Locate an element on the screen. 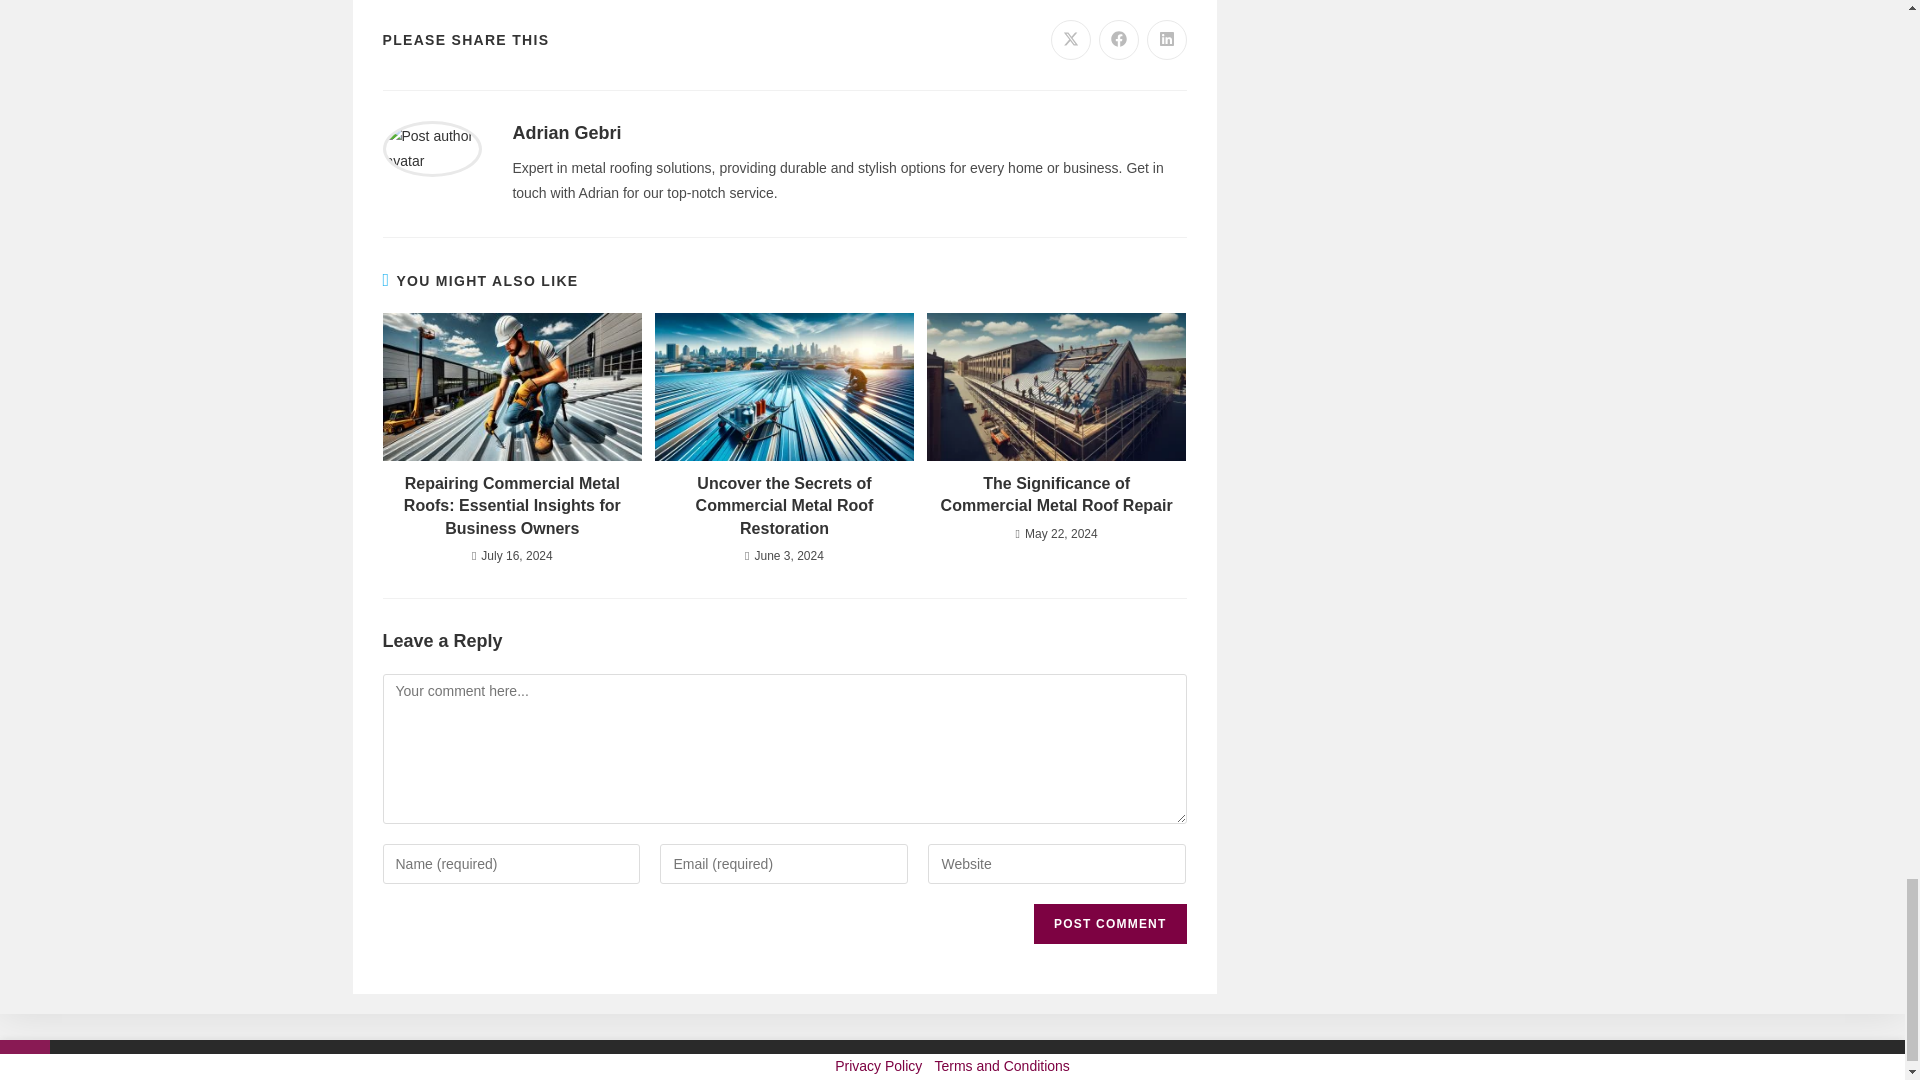  Opens in a new window is located at coordinates (1166, 40).